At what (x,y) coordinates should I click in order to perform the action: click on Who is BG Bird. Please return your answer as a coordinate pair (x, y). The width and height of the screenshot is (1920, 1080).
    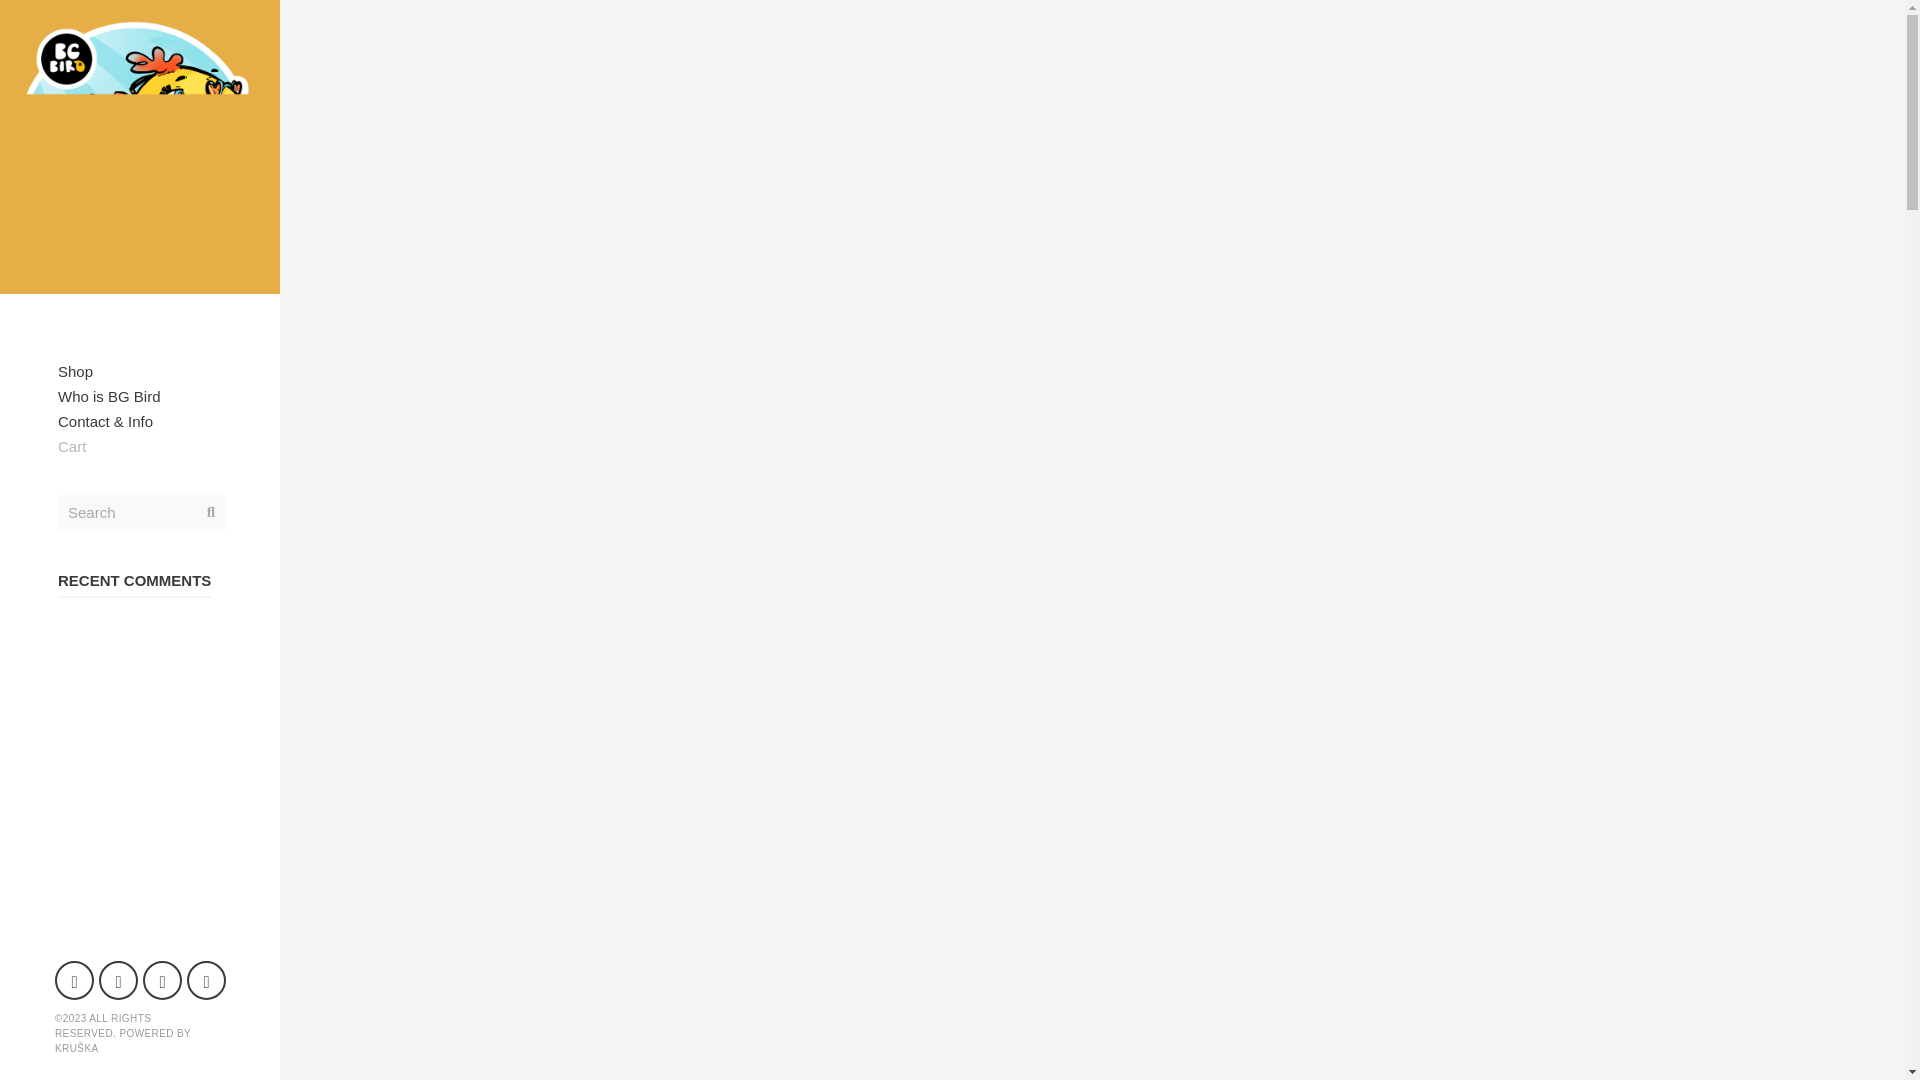
    Looking at the image, I should click on (140, 396).